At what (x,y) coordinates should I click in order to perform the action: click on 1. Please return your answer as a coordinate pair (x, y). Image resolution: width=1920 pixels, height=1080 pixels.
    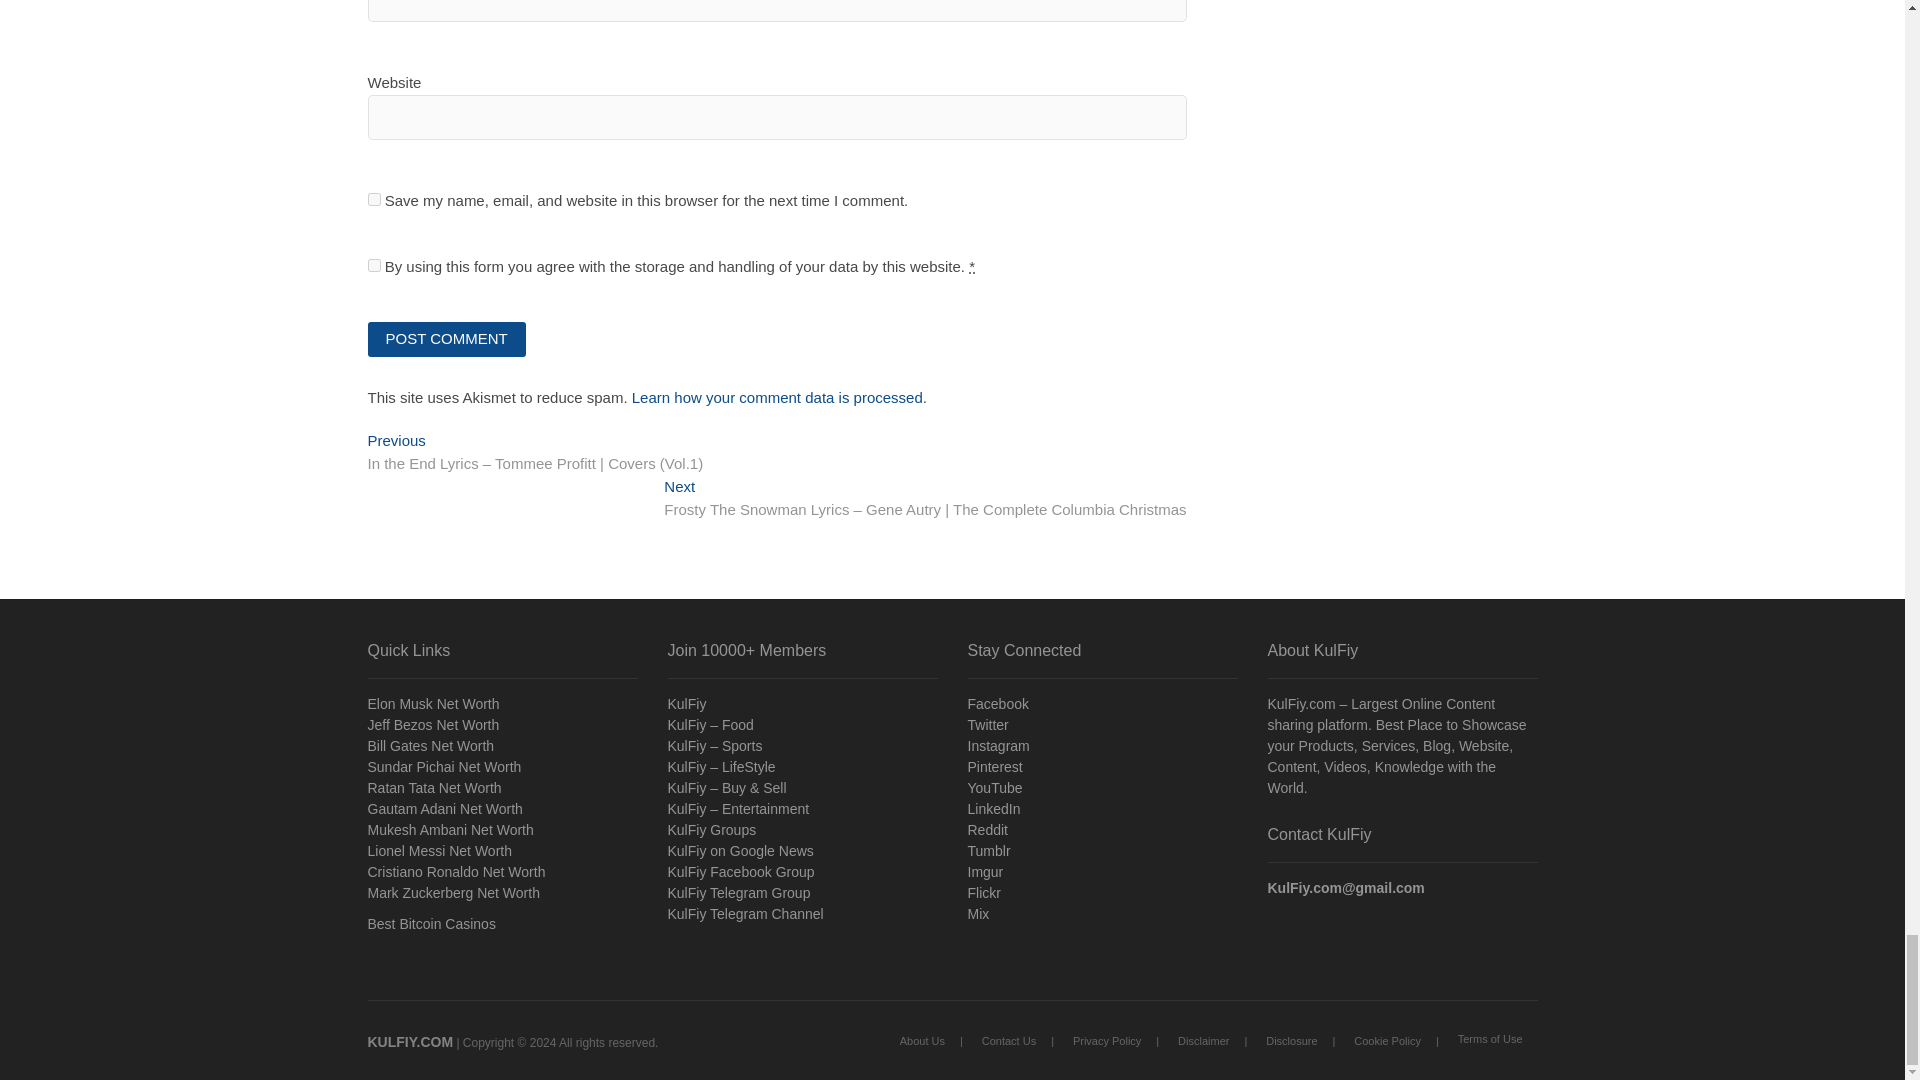
    Looking at the image, I should click on (374, 266).